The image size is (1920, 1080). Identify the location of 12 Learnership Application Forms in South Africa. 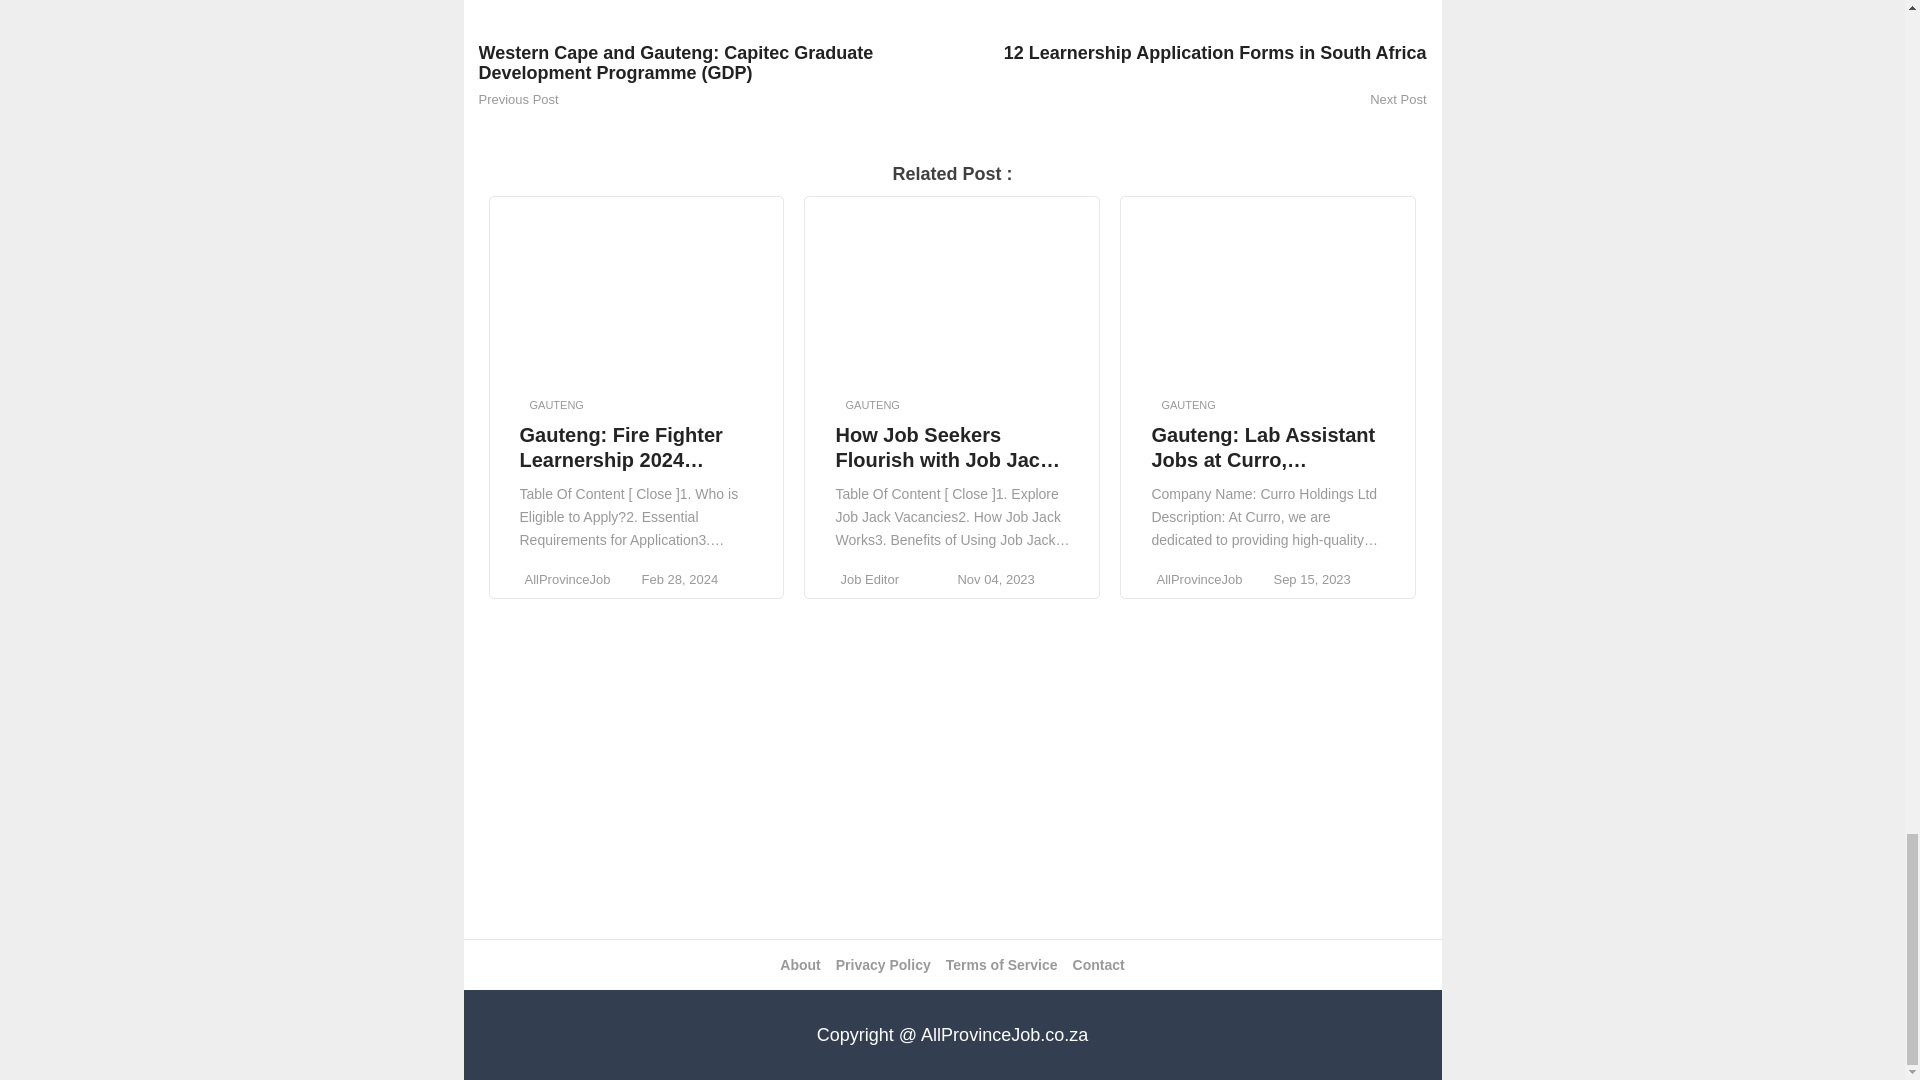
(1189, 63).